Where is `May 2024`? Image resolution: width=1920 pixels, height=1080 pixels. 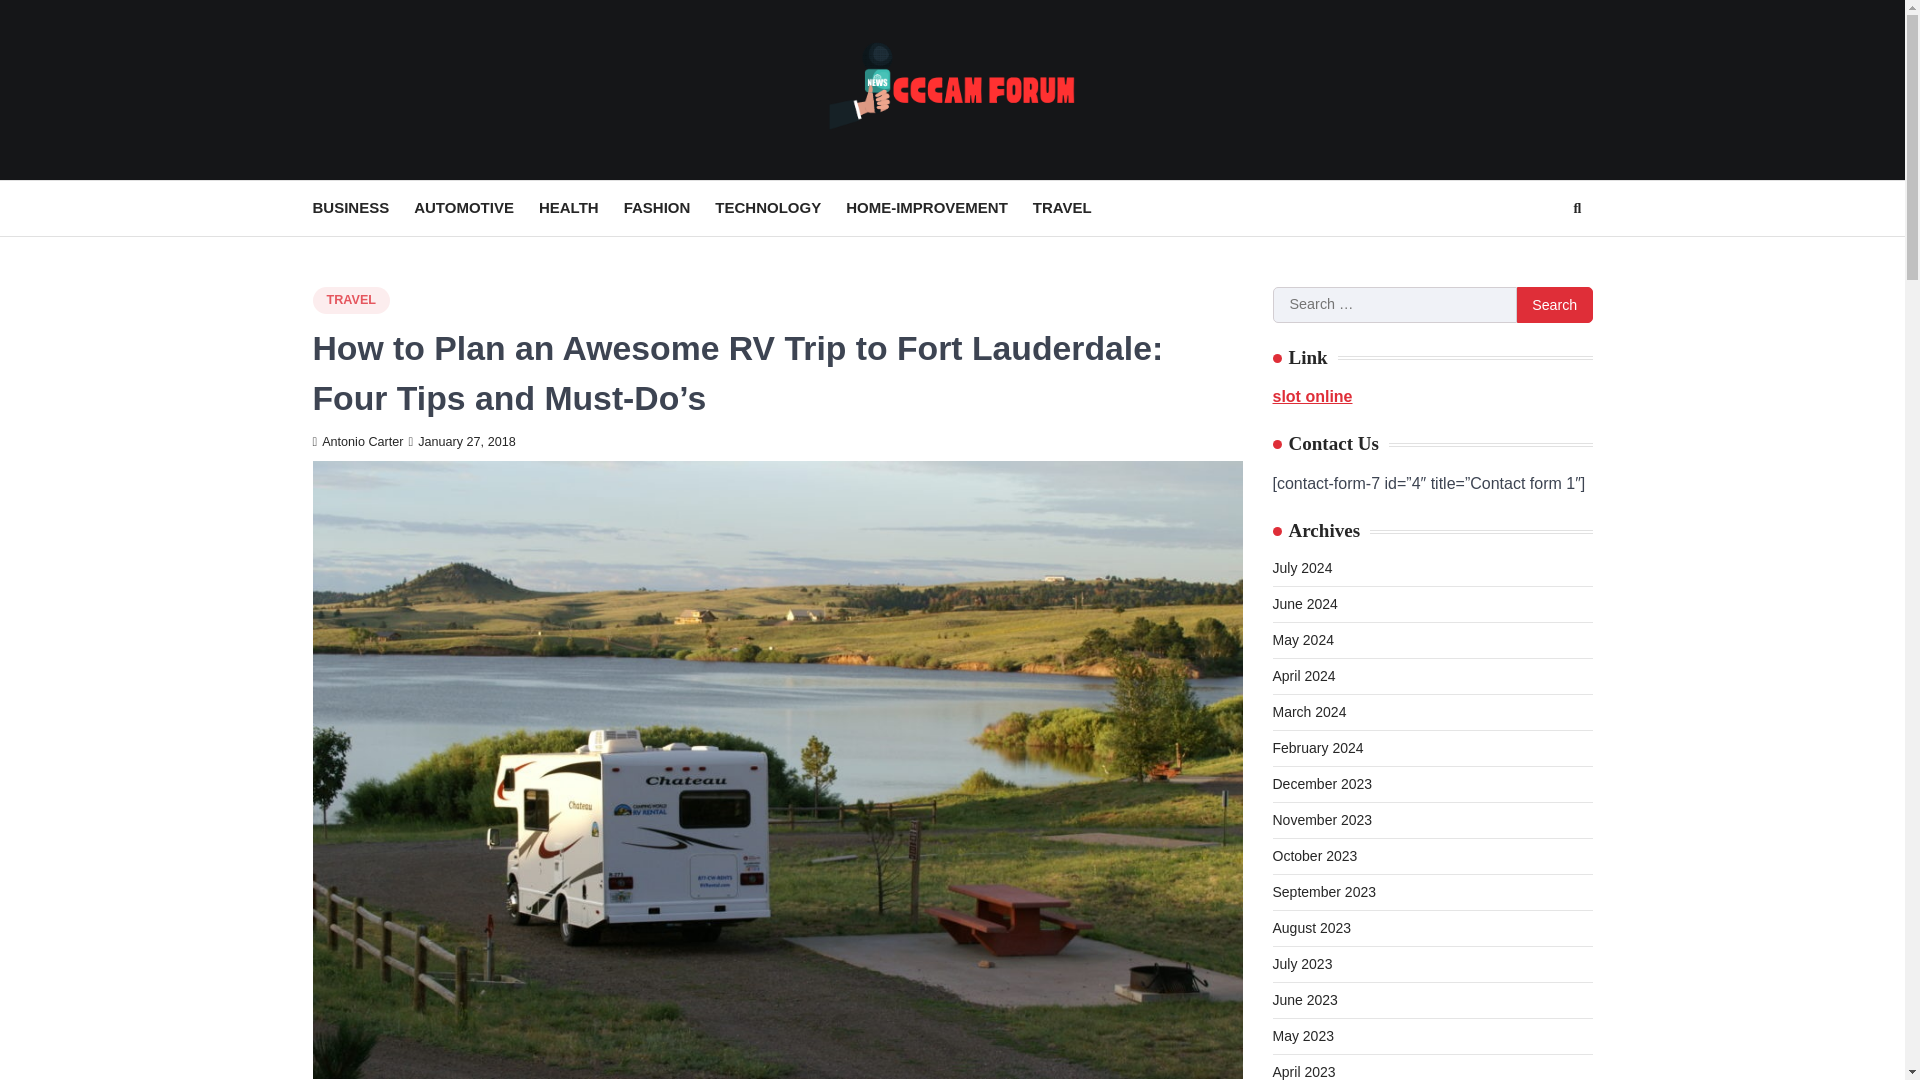
May 2024 is located at coordinates (1302, 640).